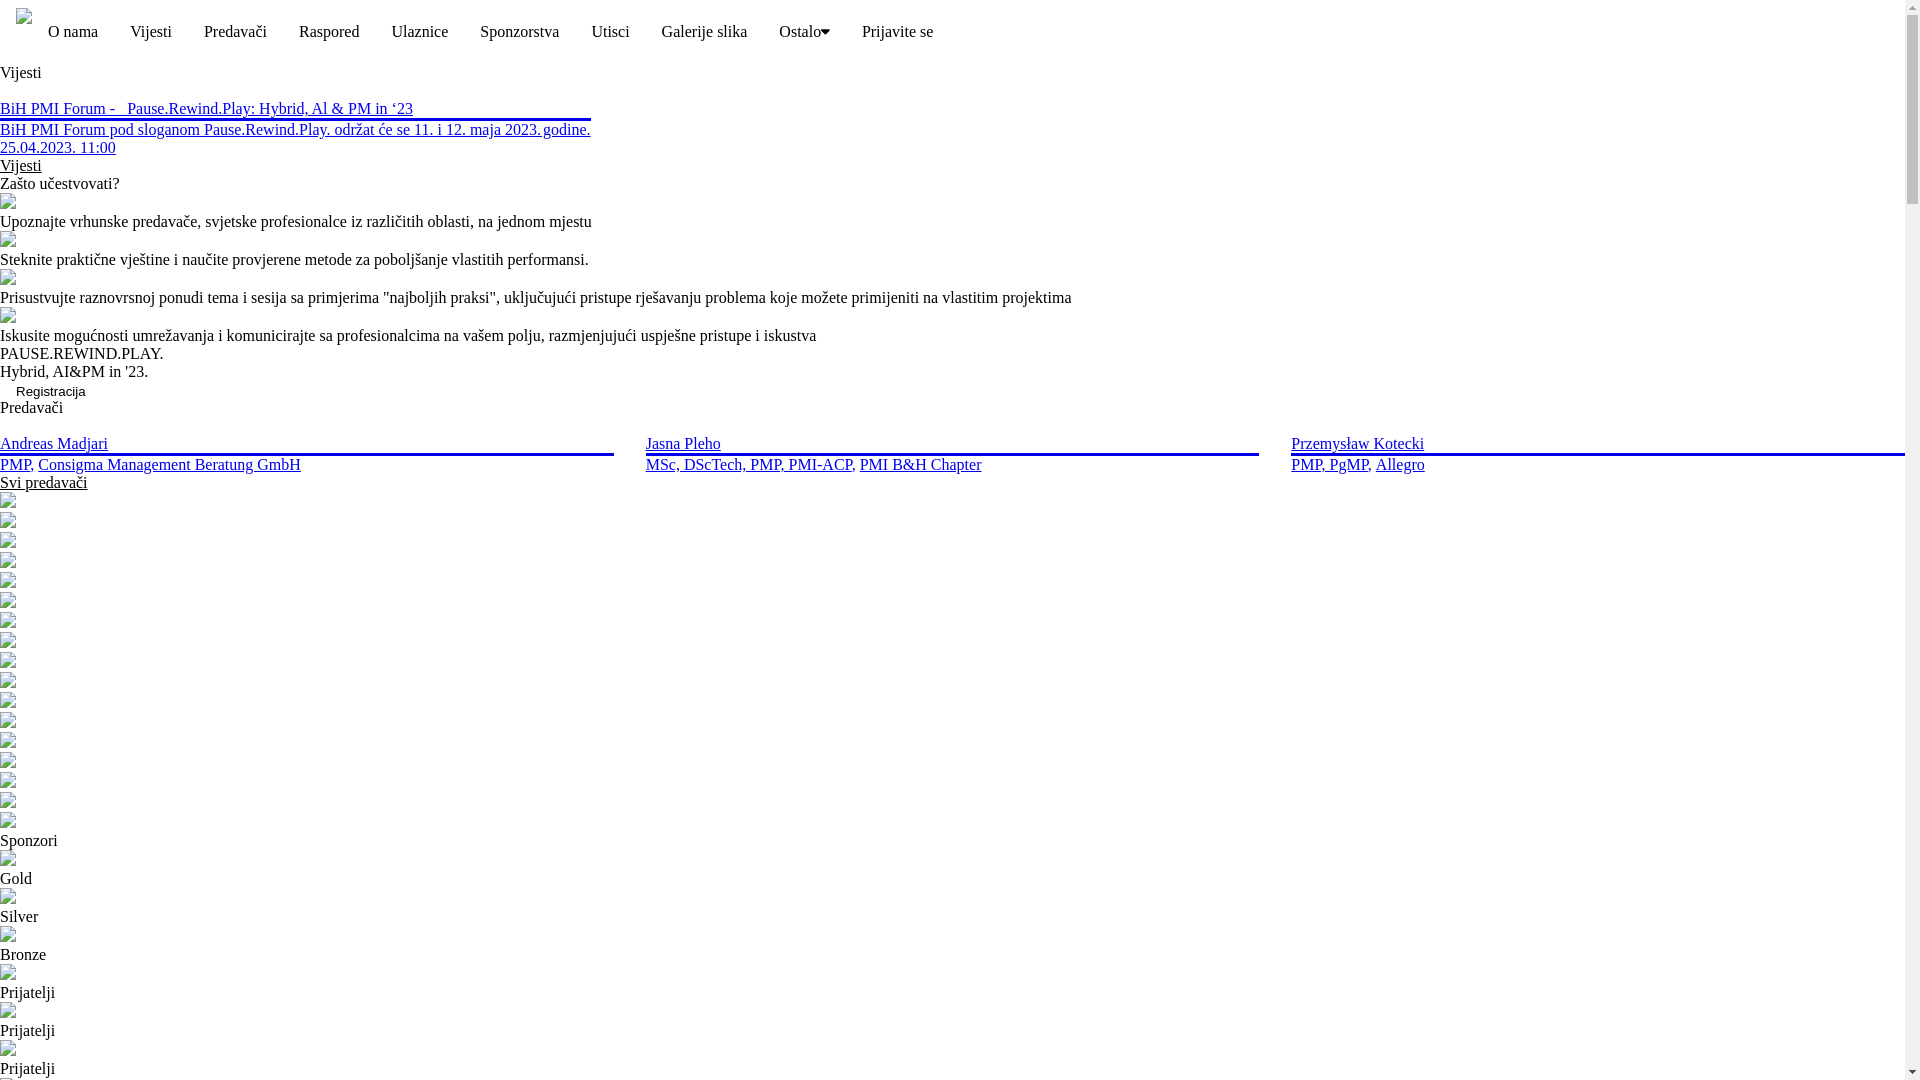 Image resolution: width=1920 pixels, height=1080 pixels. I want to click on Andreas Madjari
PMP,Consigma Management Beratung GmbH, so click(307, 446).